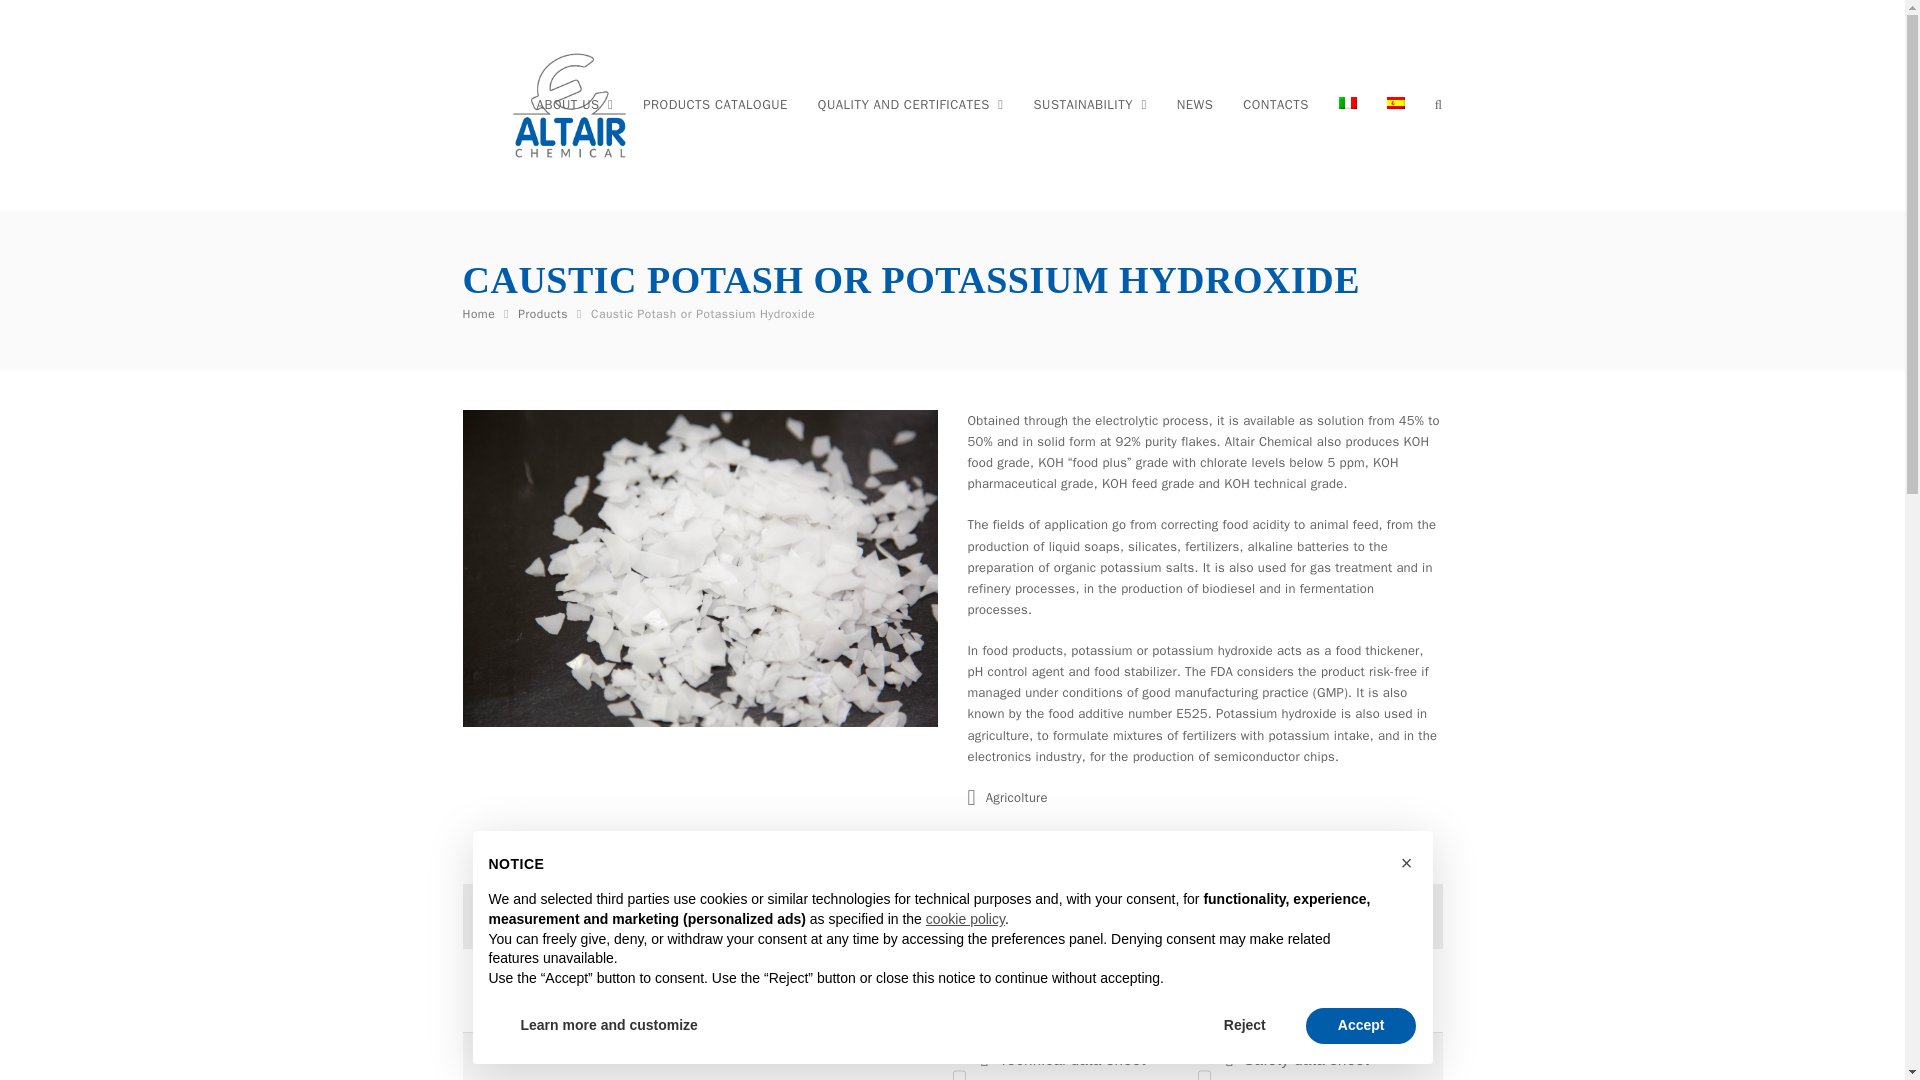 The image size is (1920, 1080). What do you see at coordinates (1090, 104) in the screenshot?
I see `SUSTAINABILITY` at bounding box center [1090, 104].